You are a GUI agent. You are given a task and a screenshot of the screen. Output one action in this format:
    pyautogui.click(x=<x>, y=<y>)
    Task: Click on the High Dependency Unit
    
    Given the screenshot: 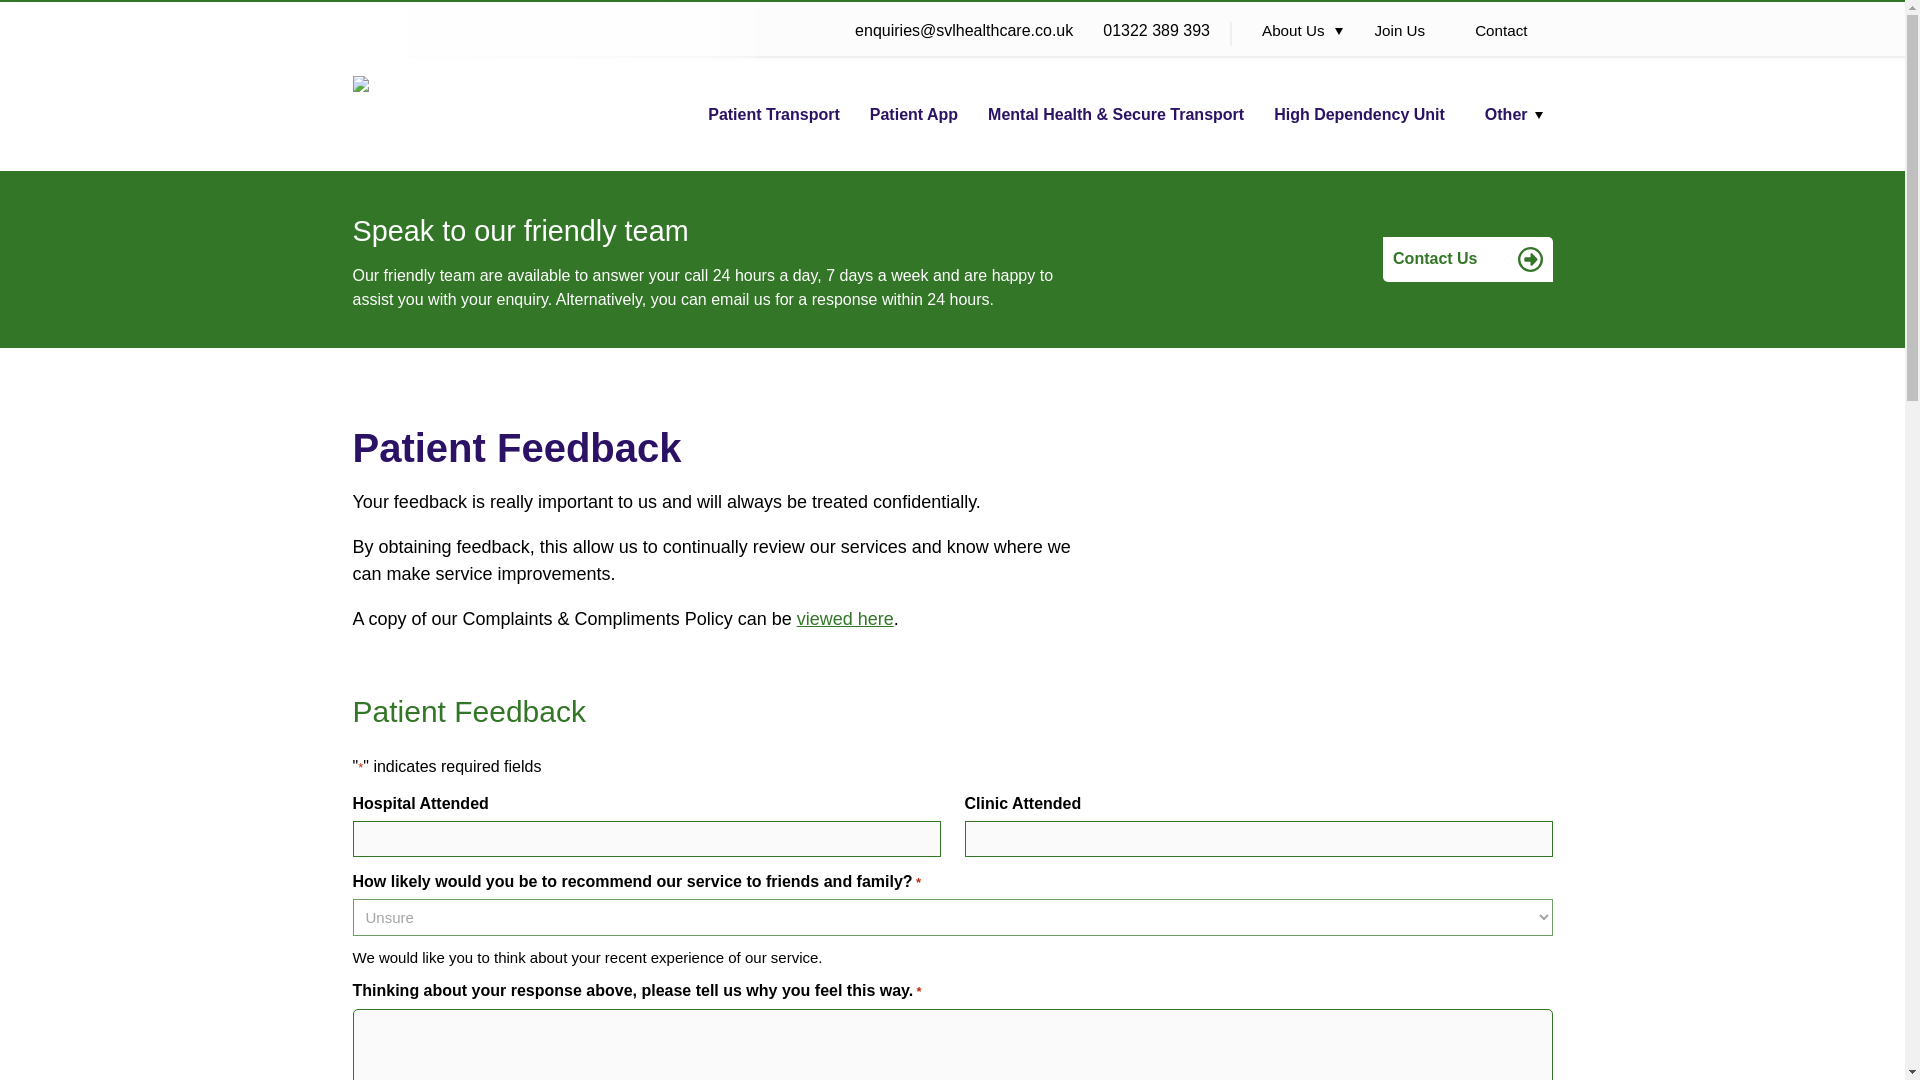 What is the action you would take?
    pyautogui.click(x=1360, y=114)
    